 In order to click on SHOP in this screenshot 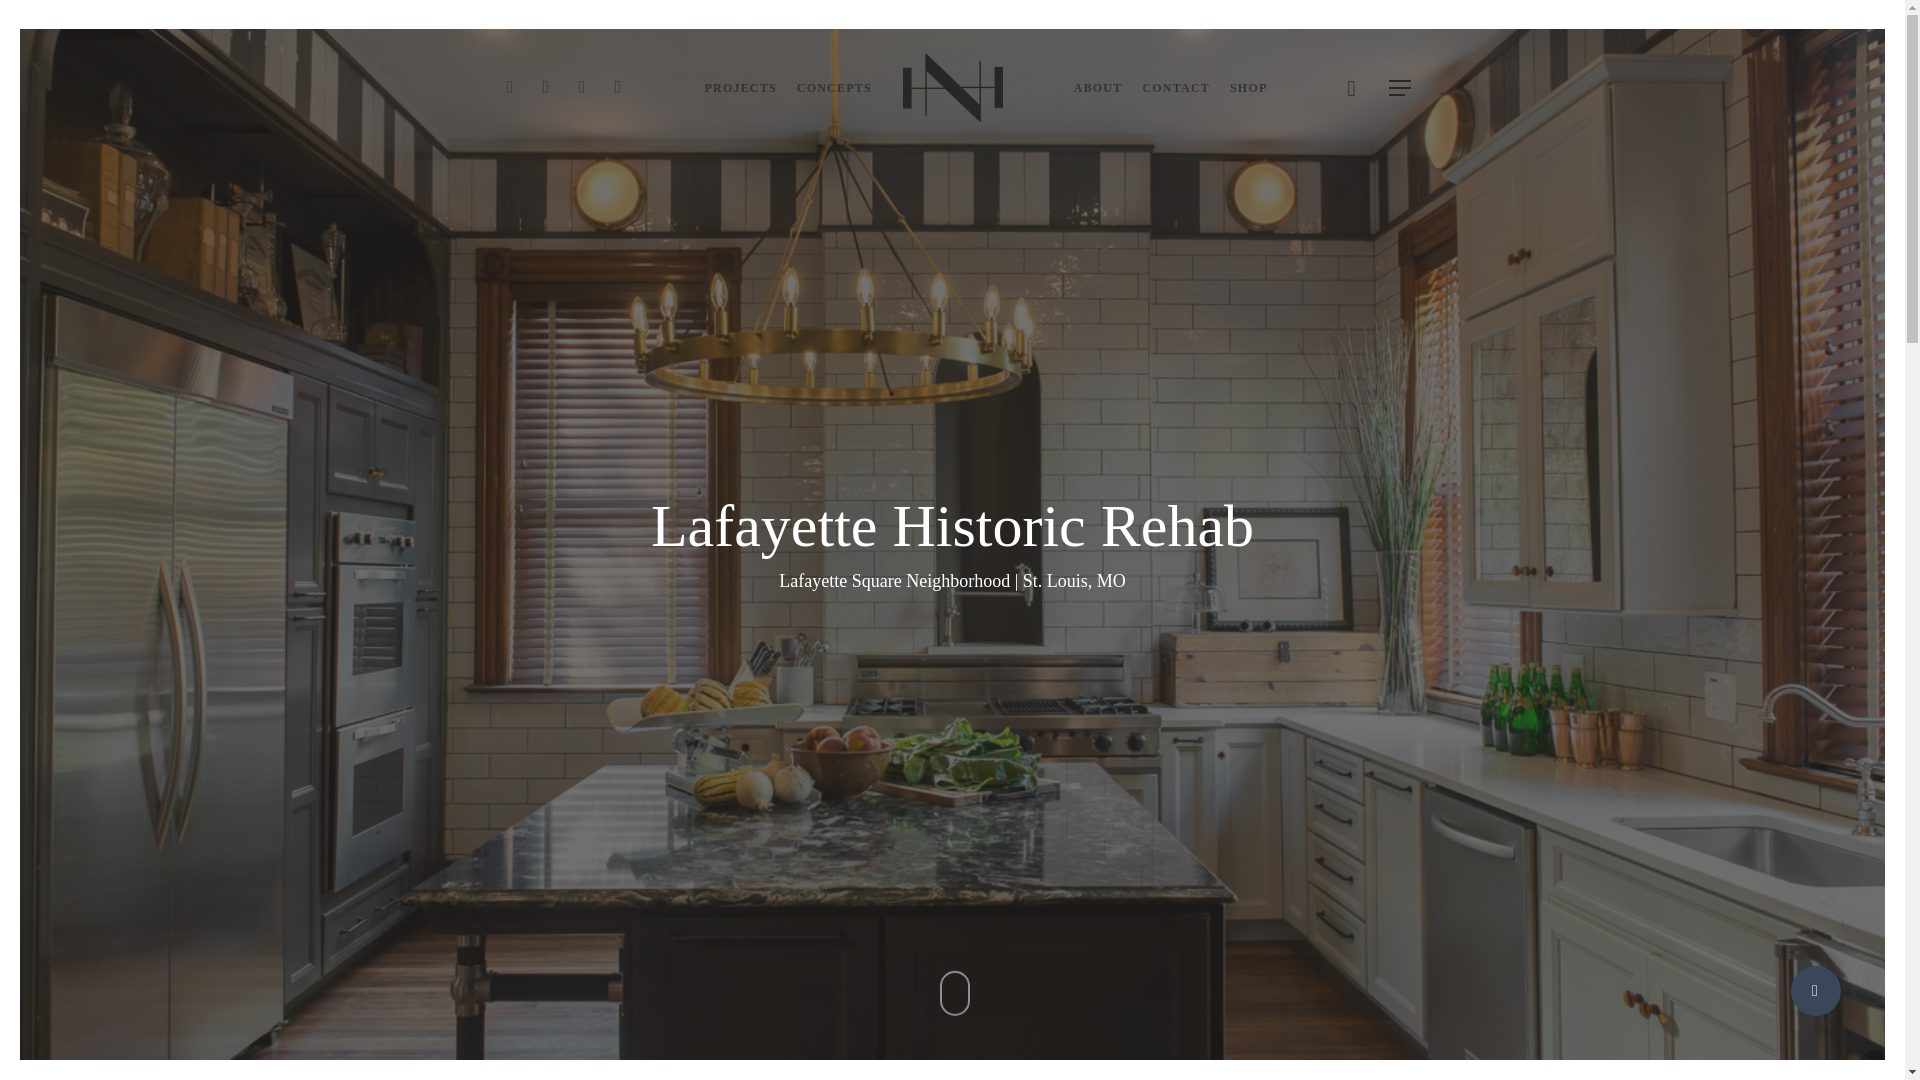, I will do `click(1248, 88)`.